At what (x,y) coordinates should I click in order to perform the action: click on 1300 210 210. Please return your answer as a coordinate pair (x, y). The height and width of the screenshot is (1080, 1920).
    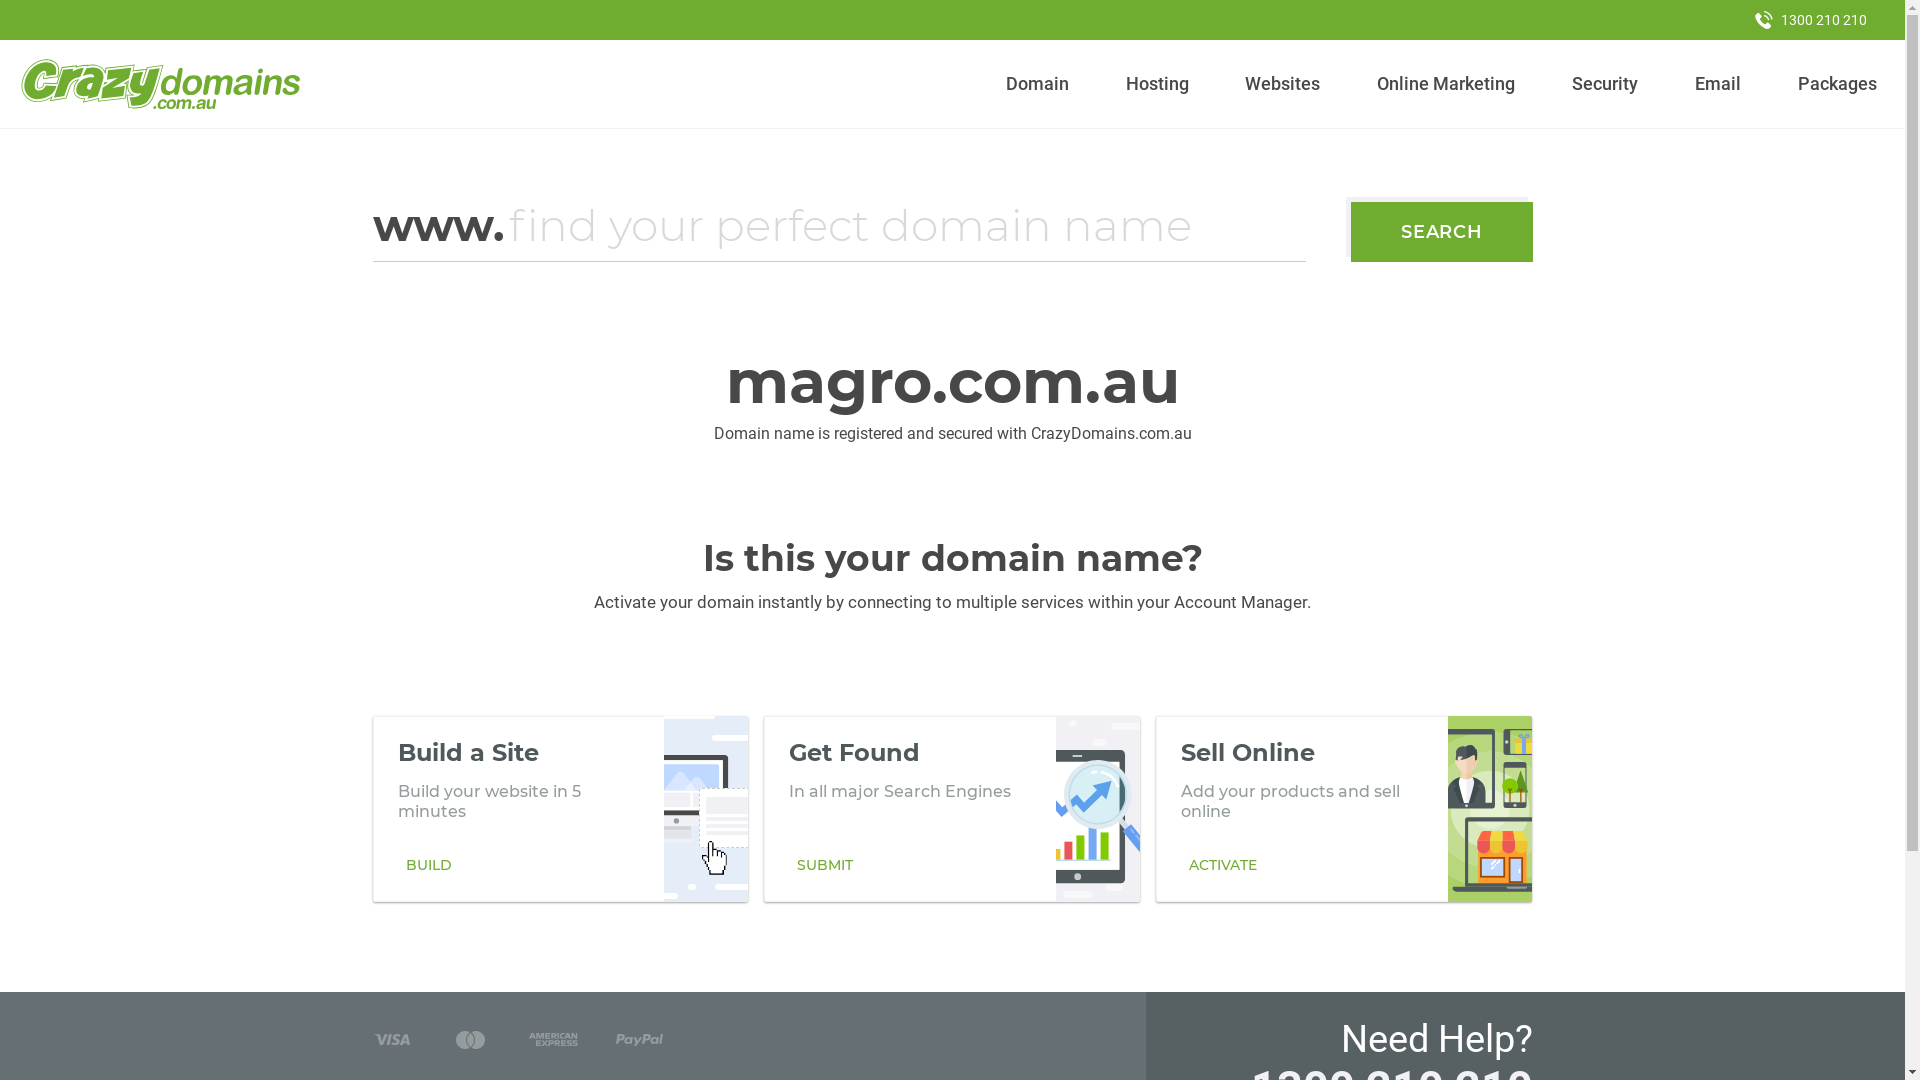
    Looking at the image, I should click on (1811, 20).